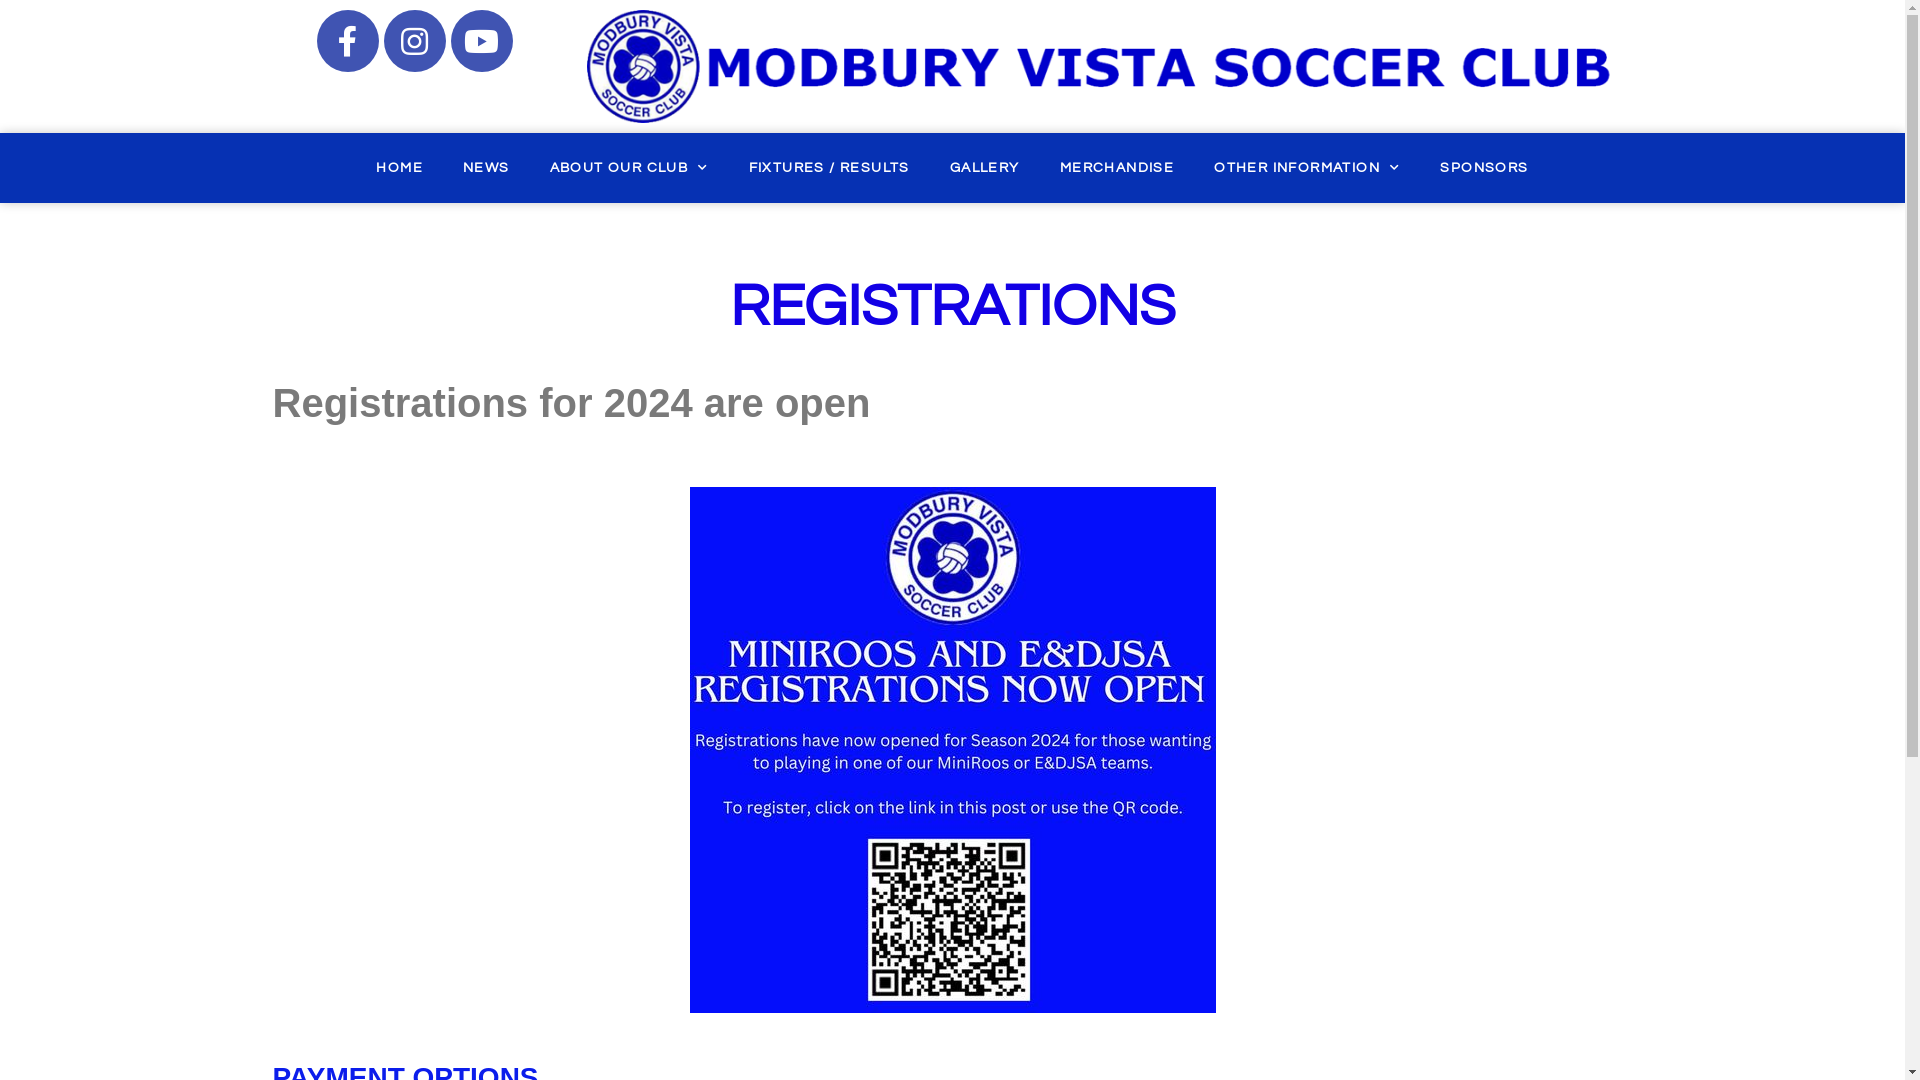 The height and width of the screenshot is (1080, 1920). What do you see at coordinates (486, 168) in the screenshot?
I see `NEWS` at bounding box center [486, 168].